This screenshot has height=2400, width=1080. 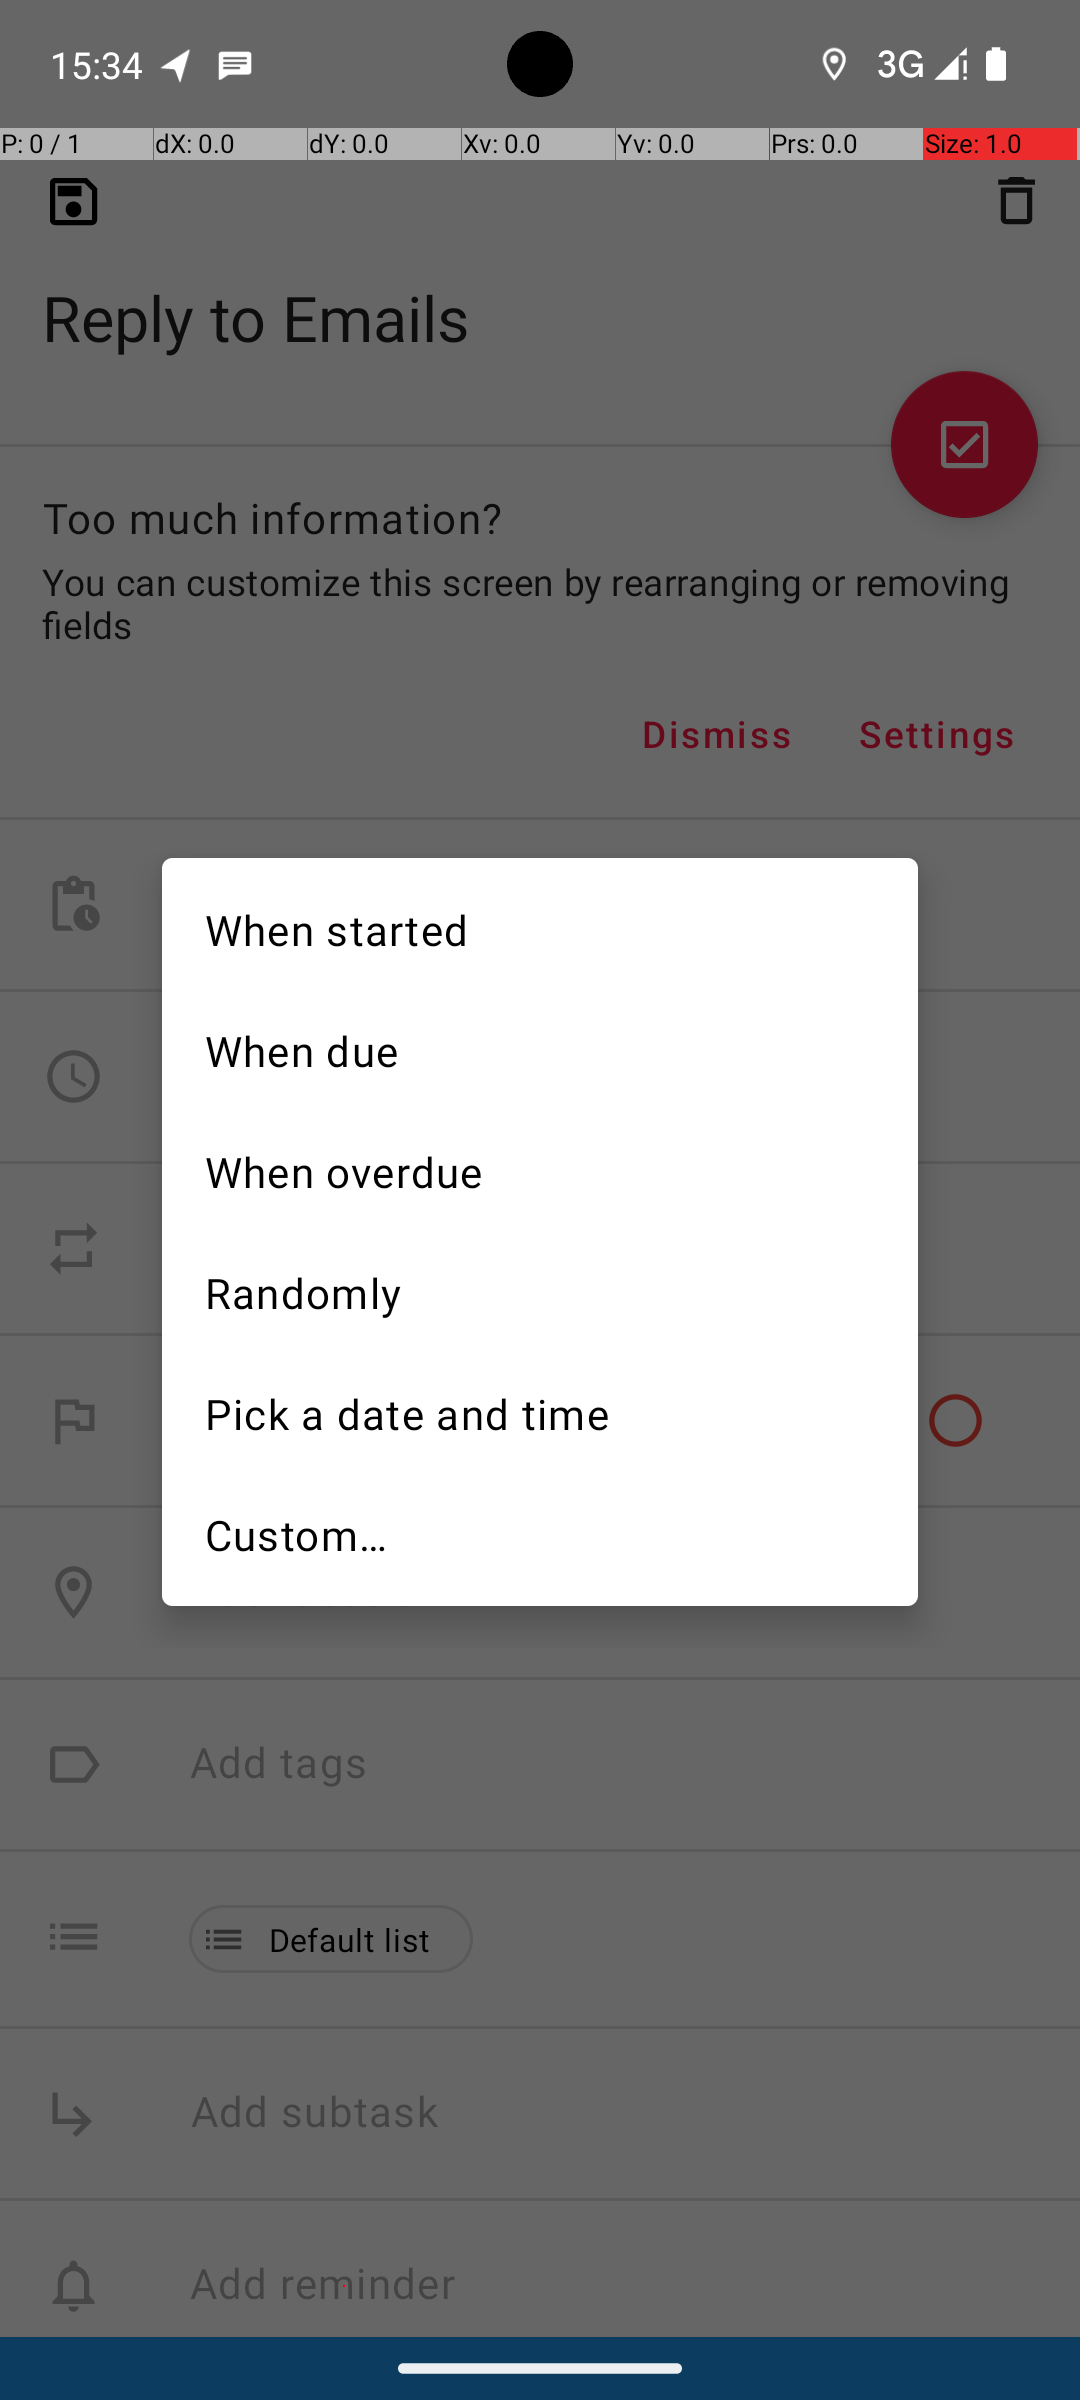 What do you see at coordinates (540, 928) in the screenshot?
I see `When started` at bounding box center [540, 928].